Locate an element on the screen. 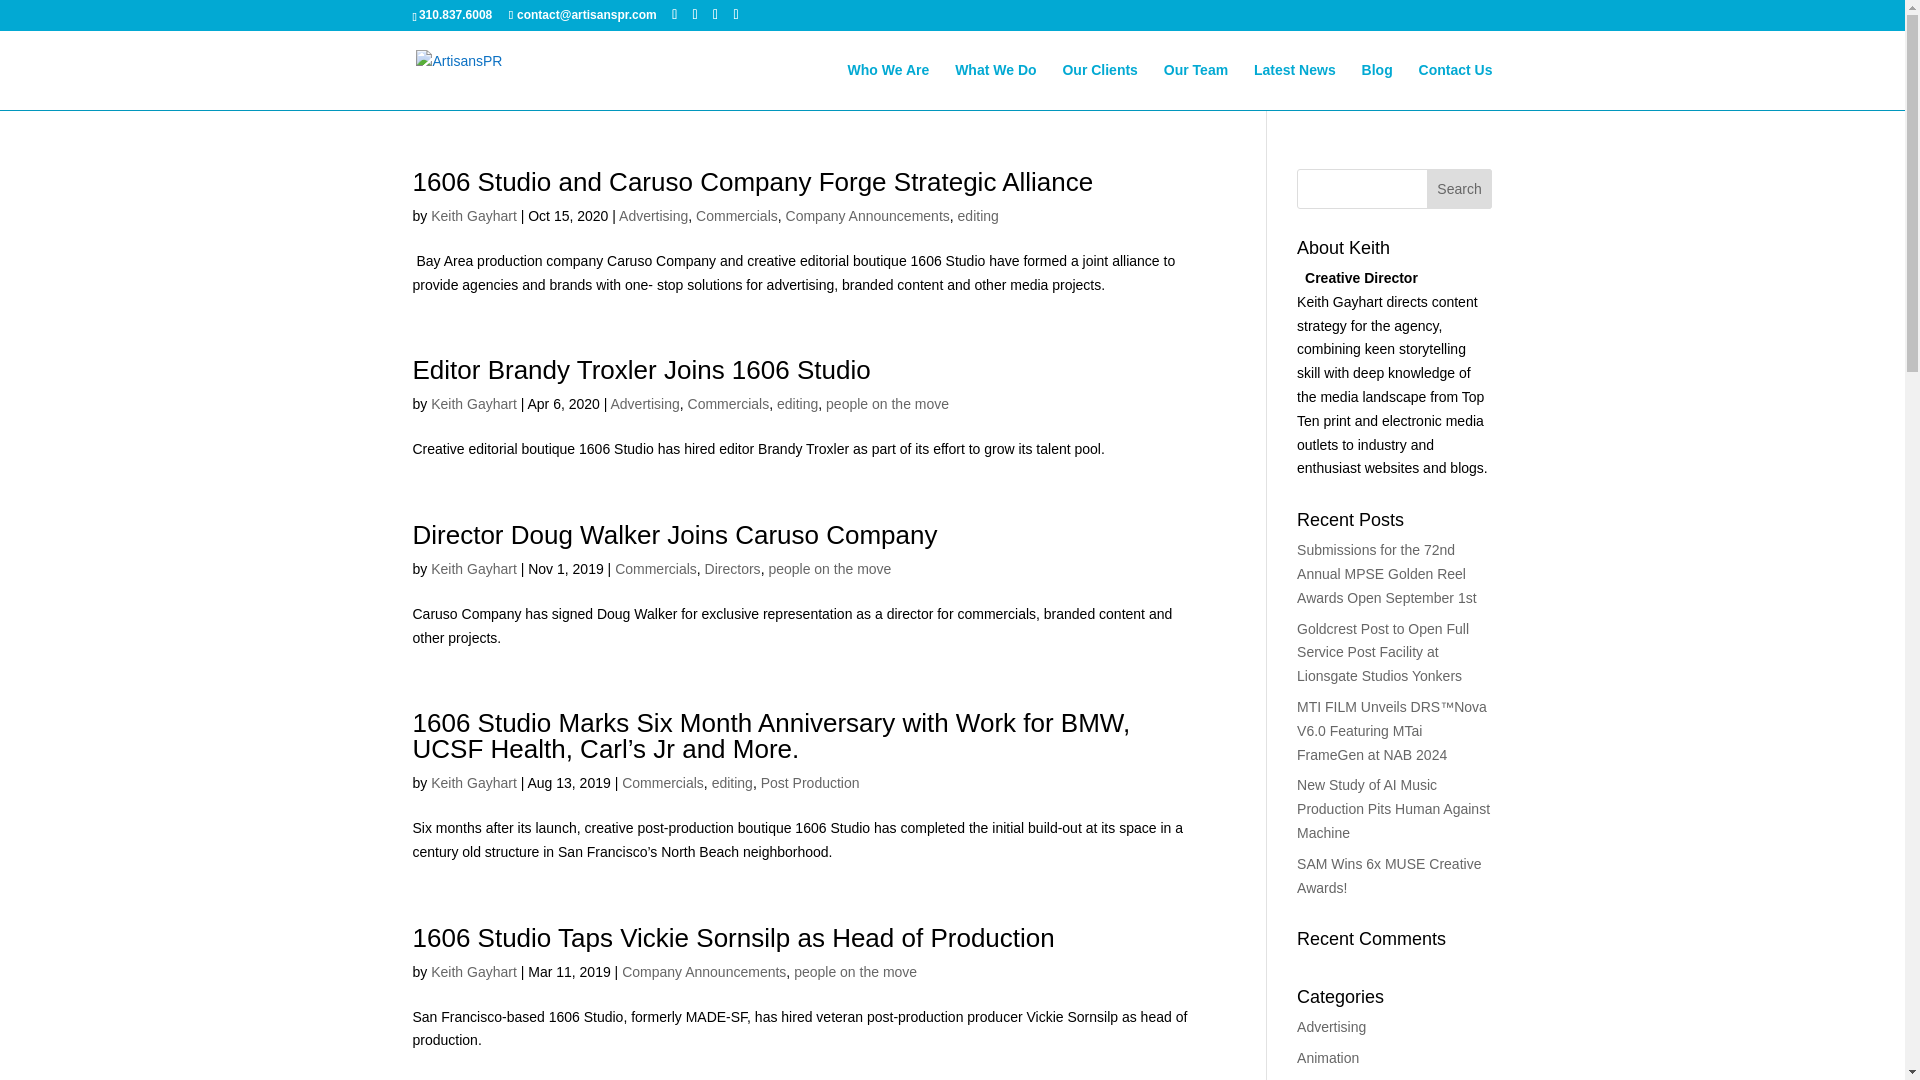 This screenshot has height=1080, width=1920. Keith Gayhart is located at coordinates (473, 568).